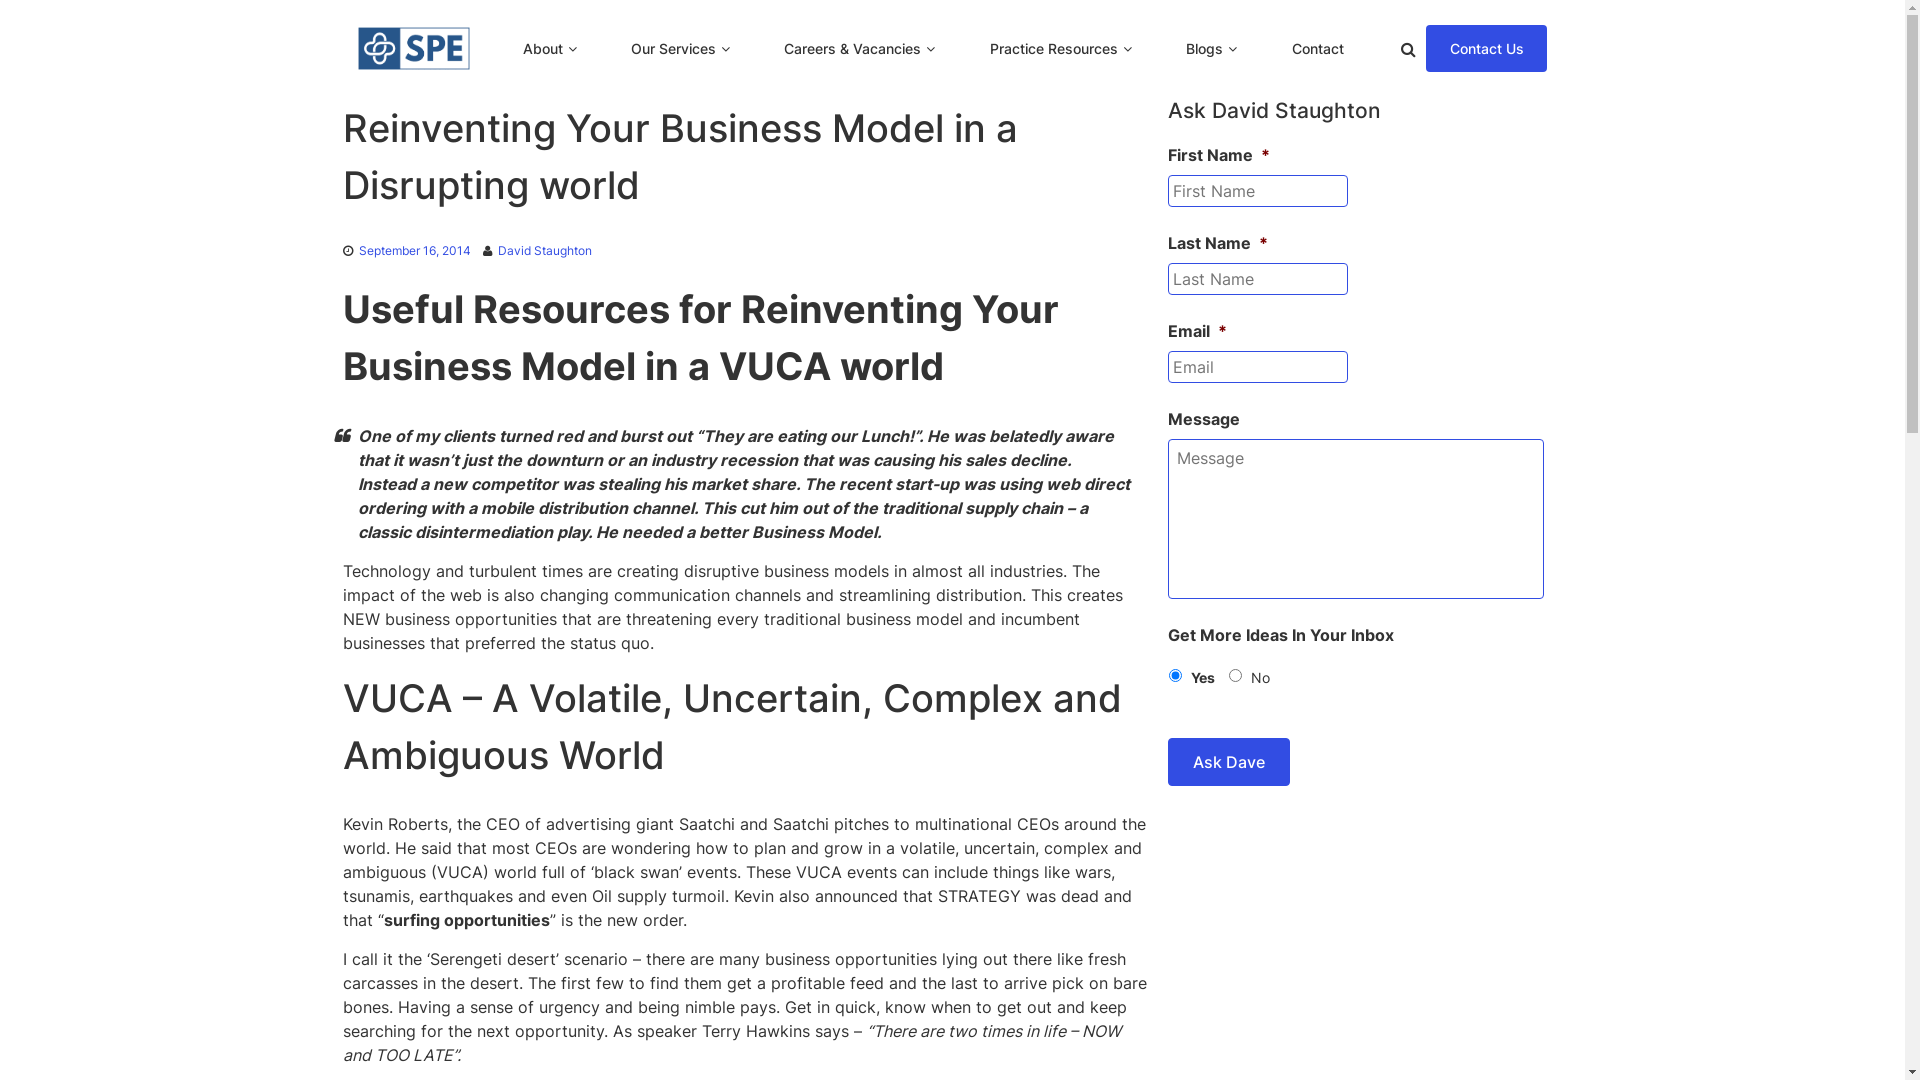 The height and width of the screenshot is (1080, 1920). What do you see at coordinates (1204, 48) in the screenshot?
I see `Blogs` at bounding box center [1204, 48].